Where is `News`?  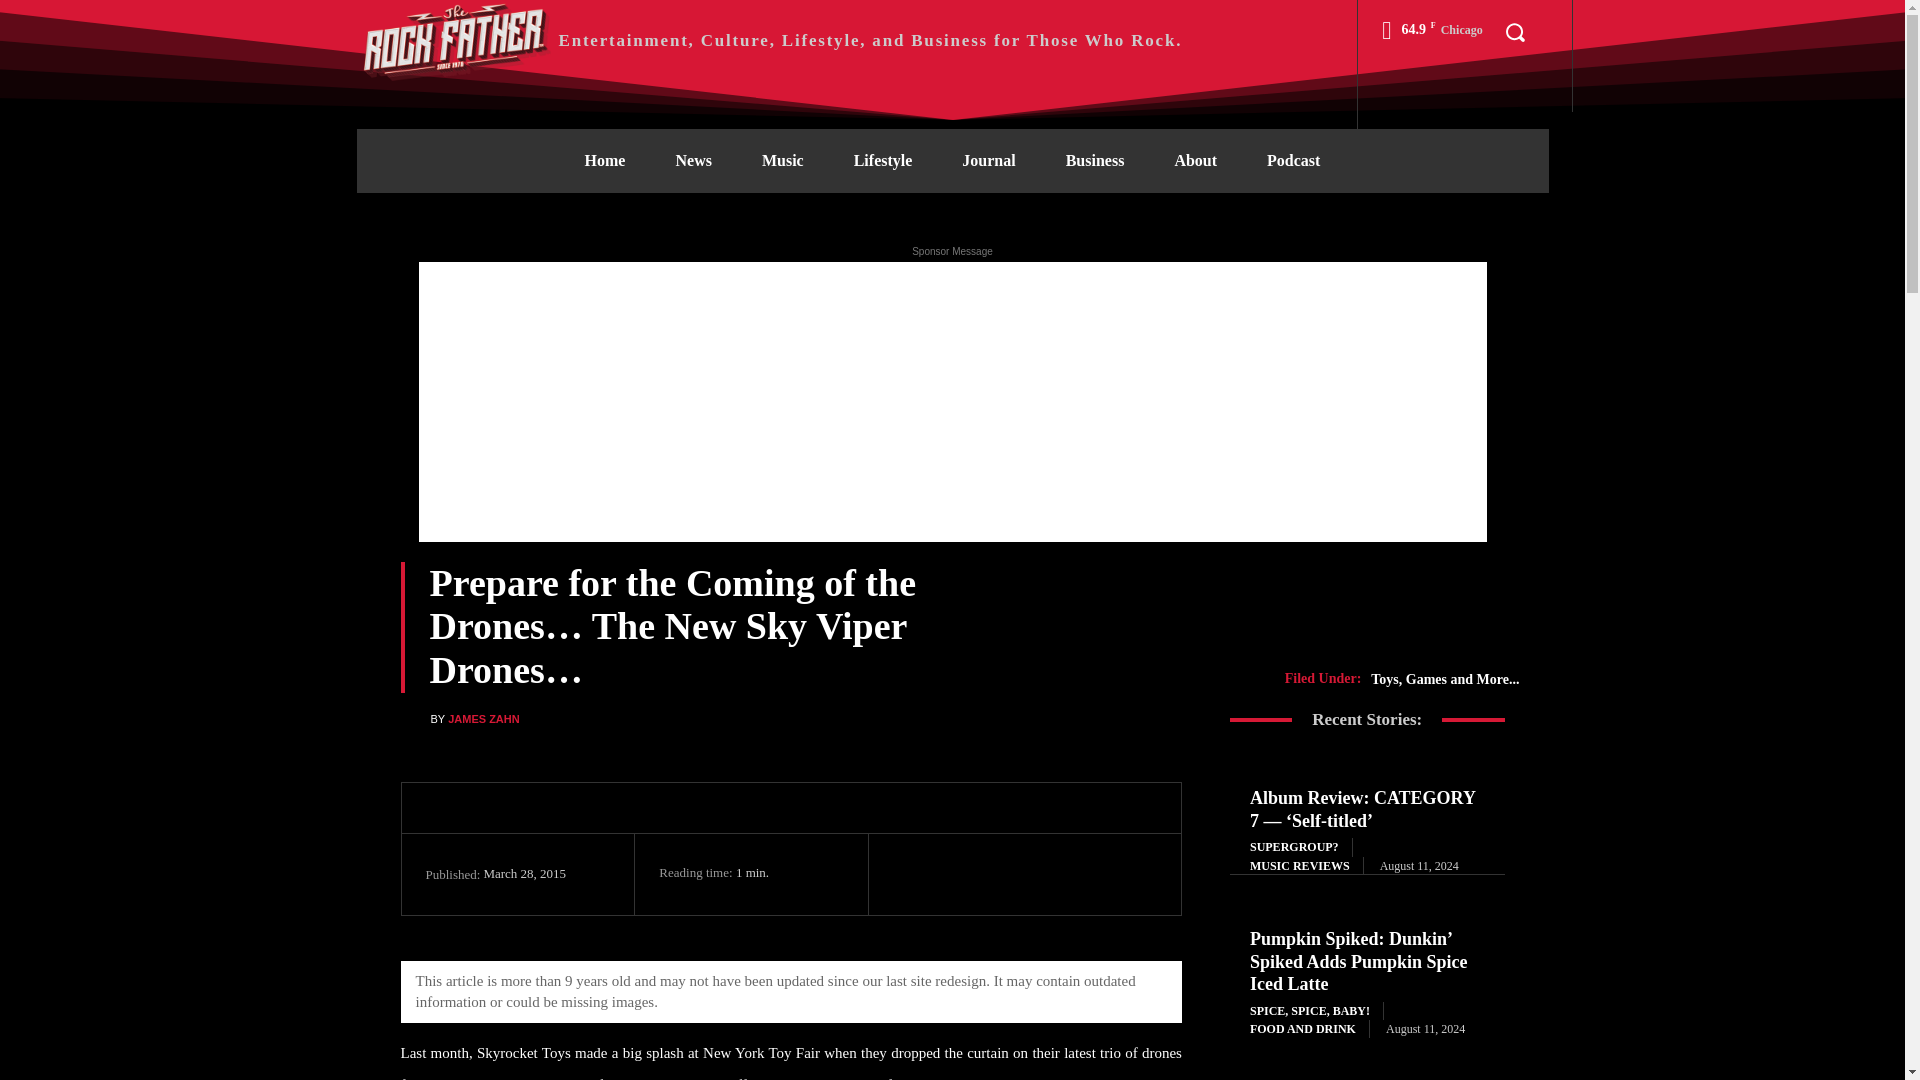
News is located at coordinates (692, 160).